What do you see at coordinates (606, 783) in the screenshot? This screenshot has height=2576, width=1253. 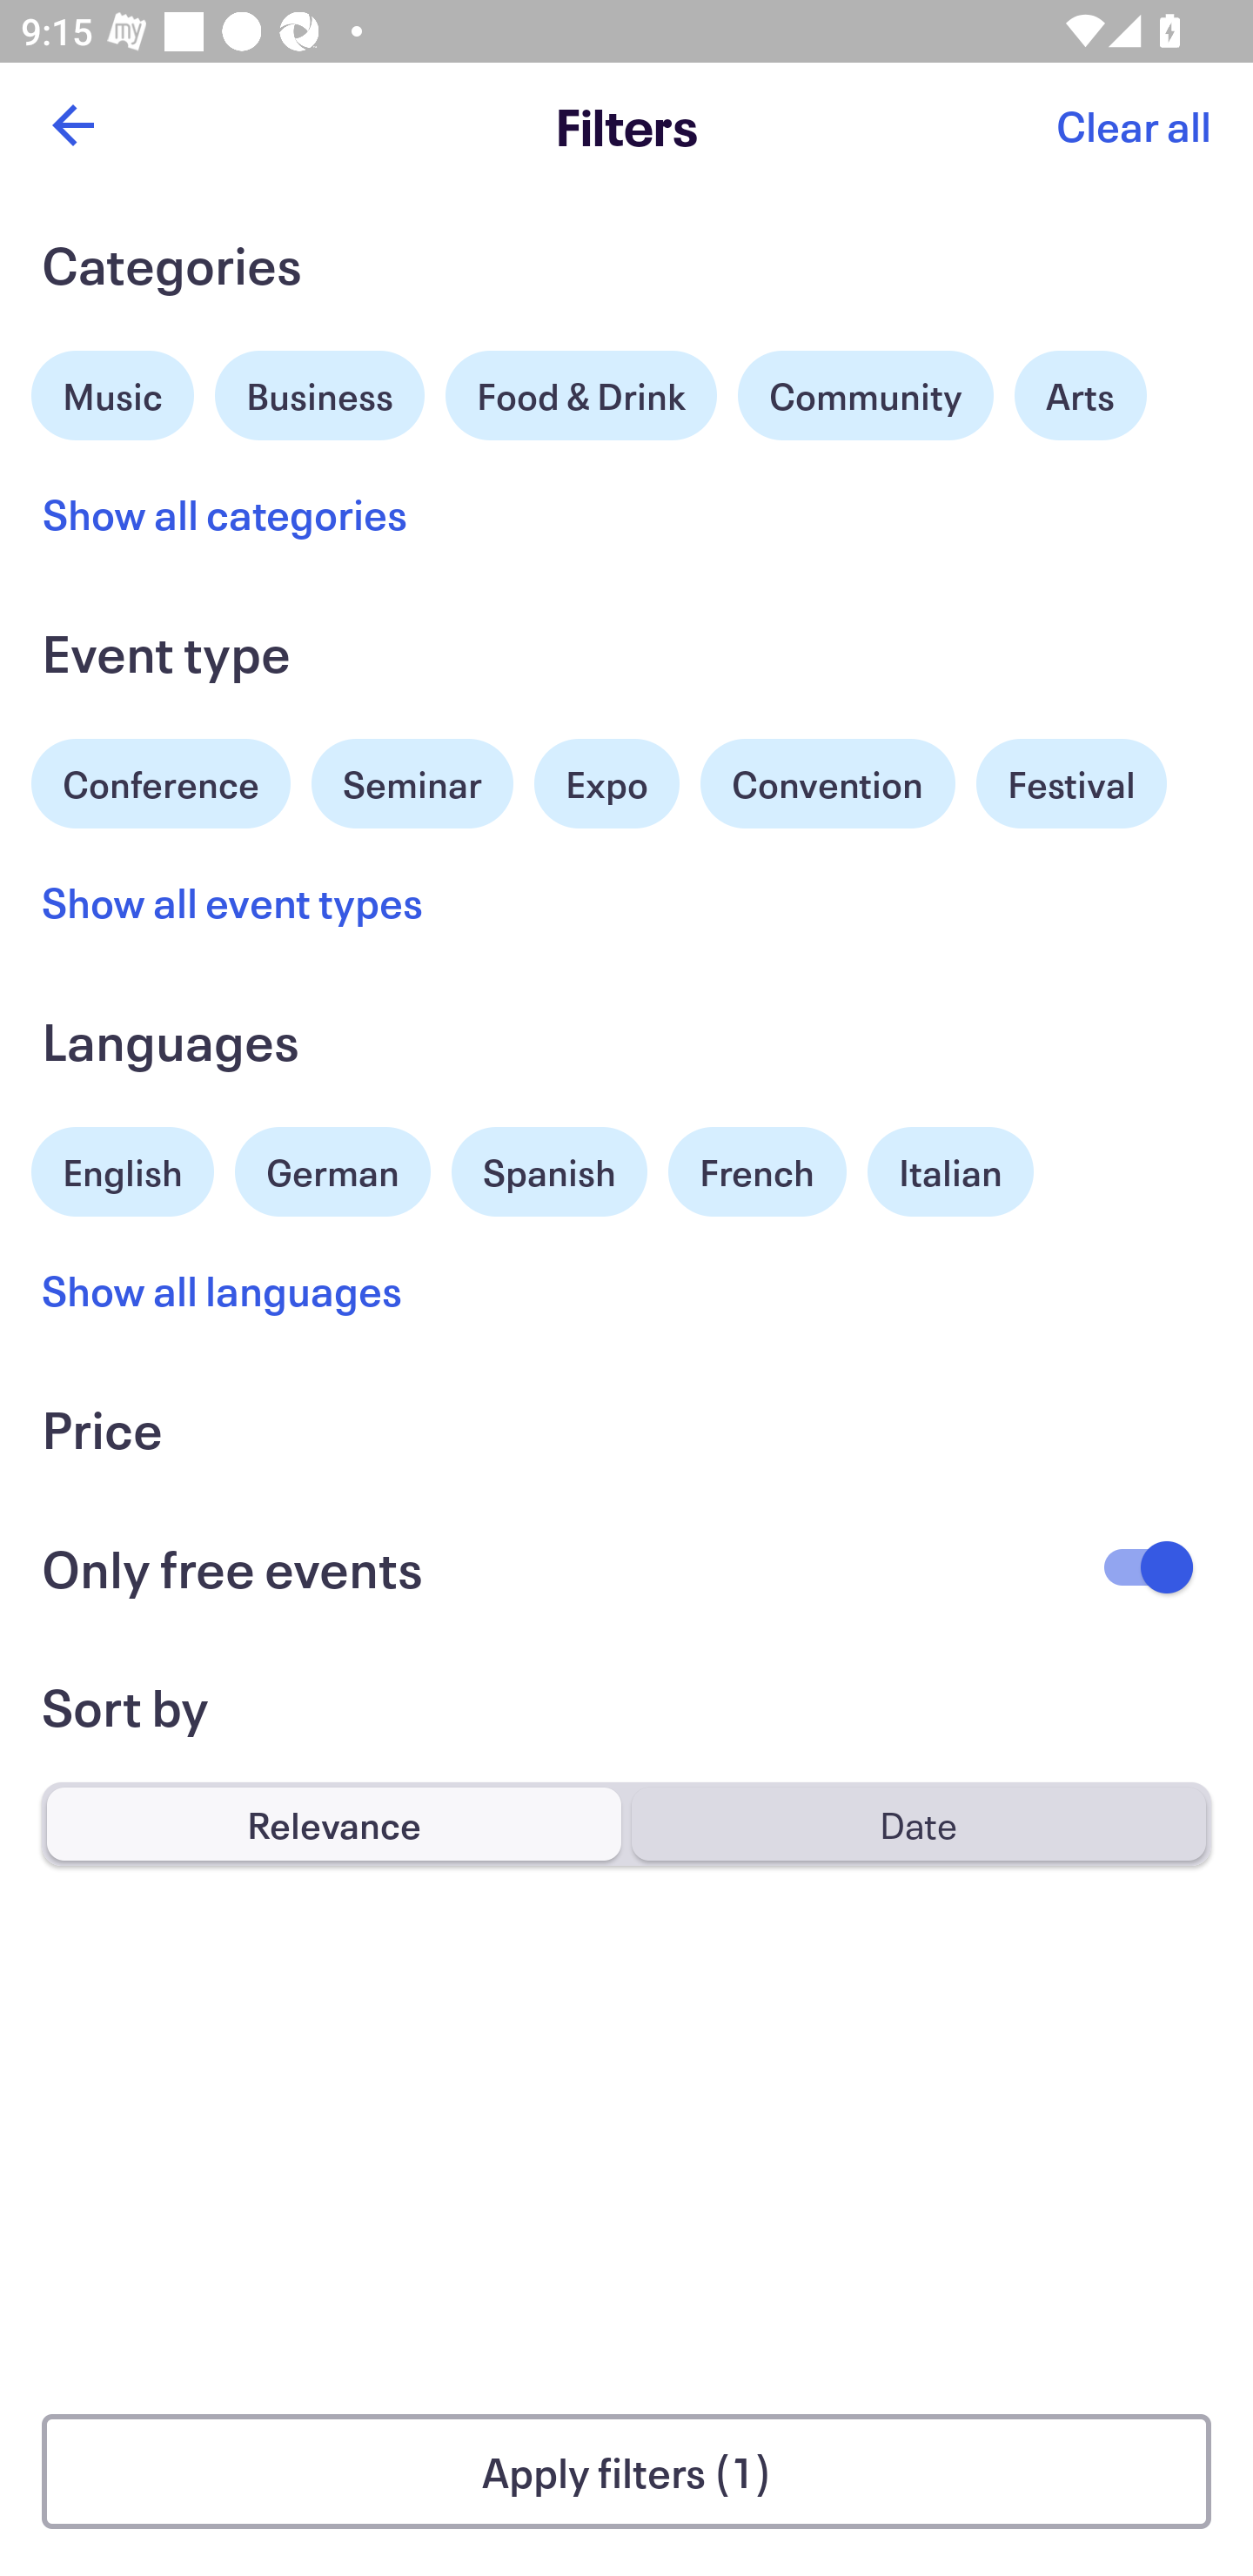 I see `Expo` at bounding box center [606, 783].